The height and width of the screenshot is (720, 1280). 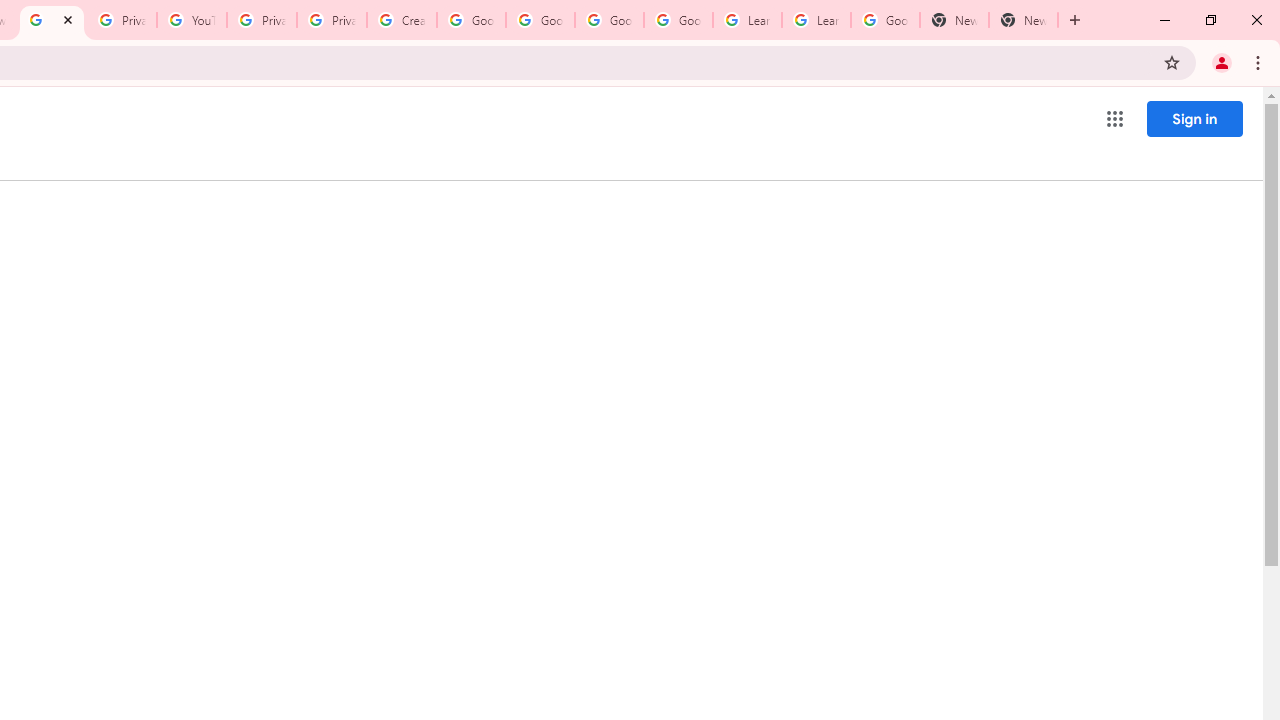 I want to click on Google Account Help, so click(x=540, y=20).